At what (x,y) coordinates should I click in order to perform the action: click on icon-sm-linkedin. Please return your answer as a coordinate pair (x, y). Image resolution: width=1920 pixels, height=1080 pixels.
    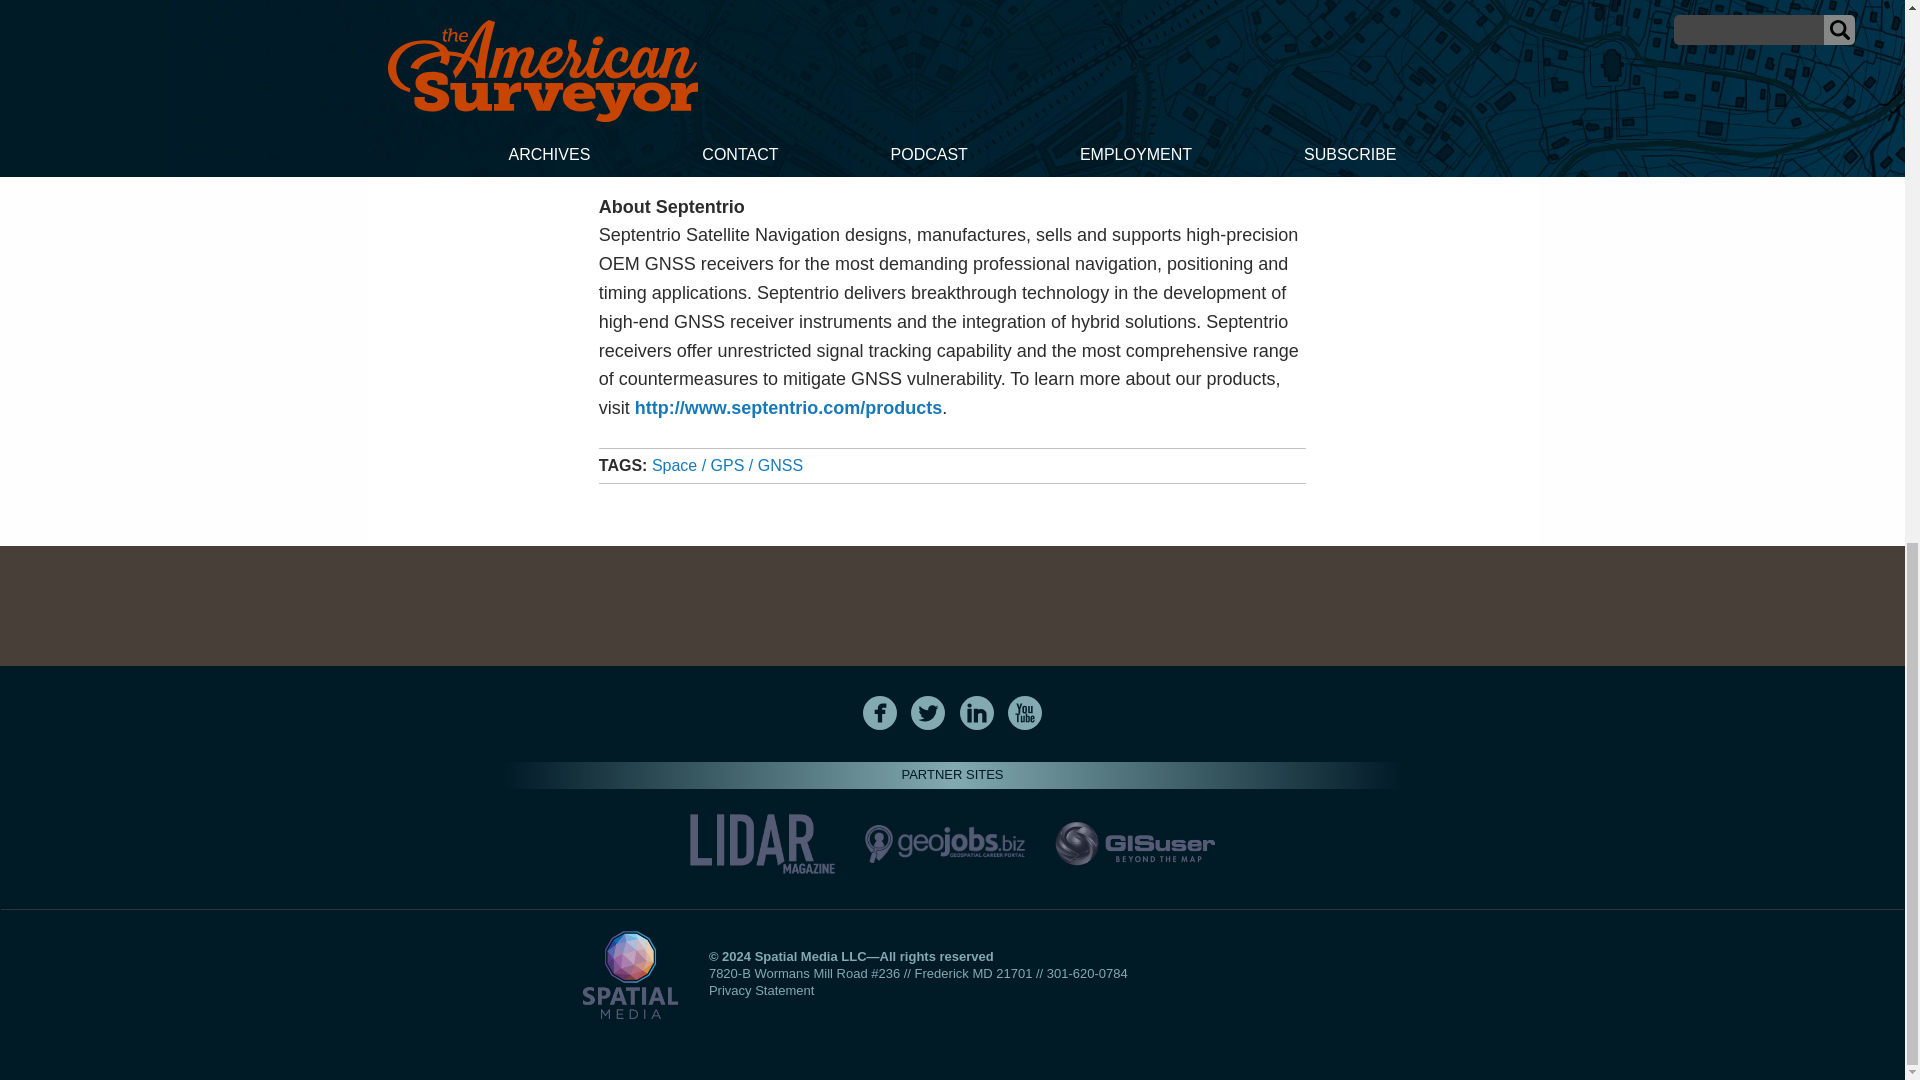
    Looking at the image, I should click on (976, 712).